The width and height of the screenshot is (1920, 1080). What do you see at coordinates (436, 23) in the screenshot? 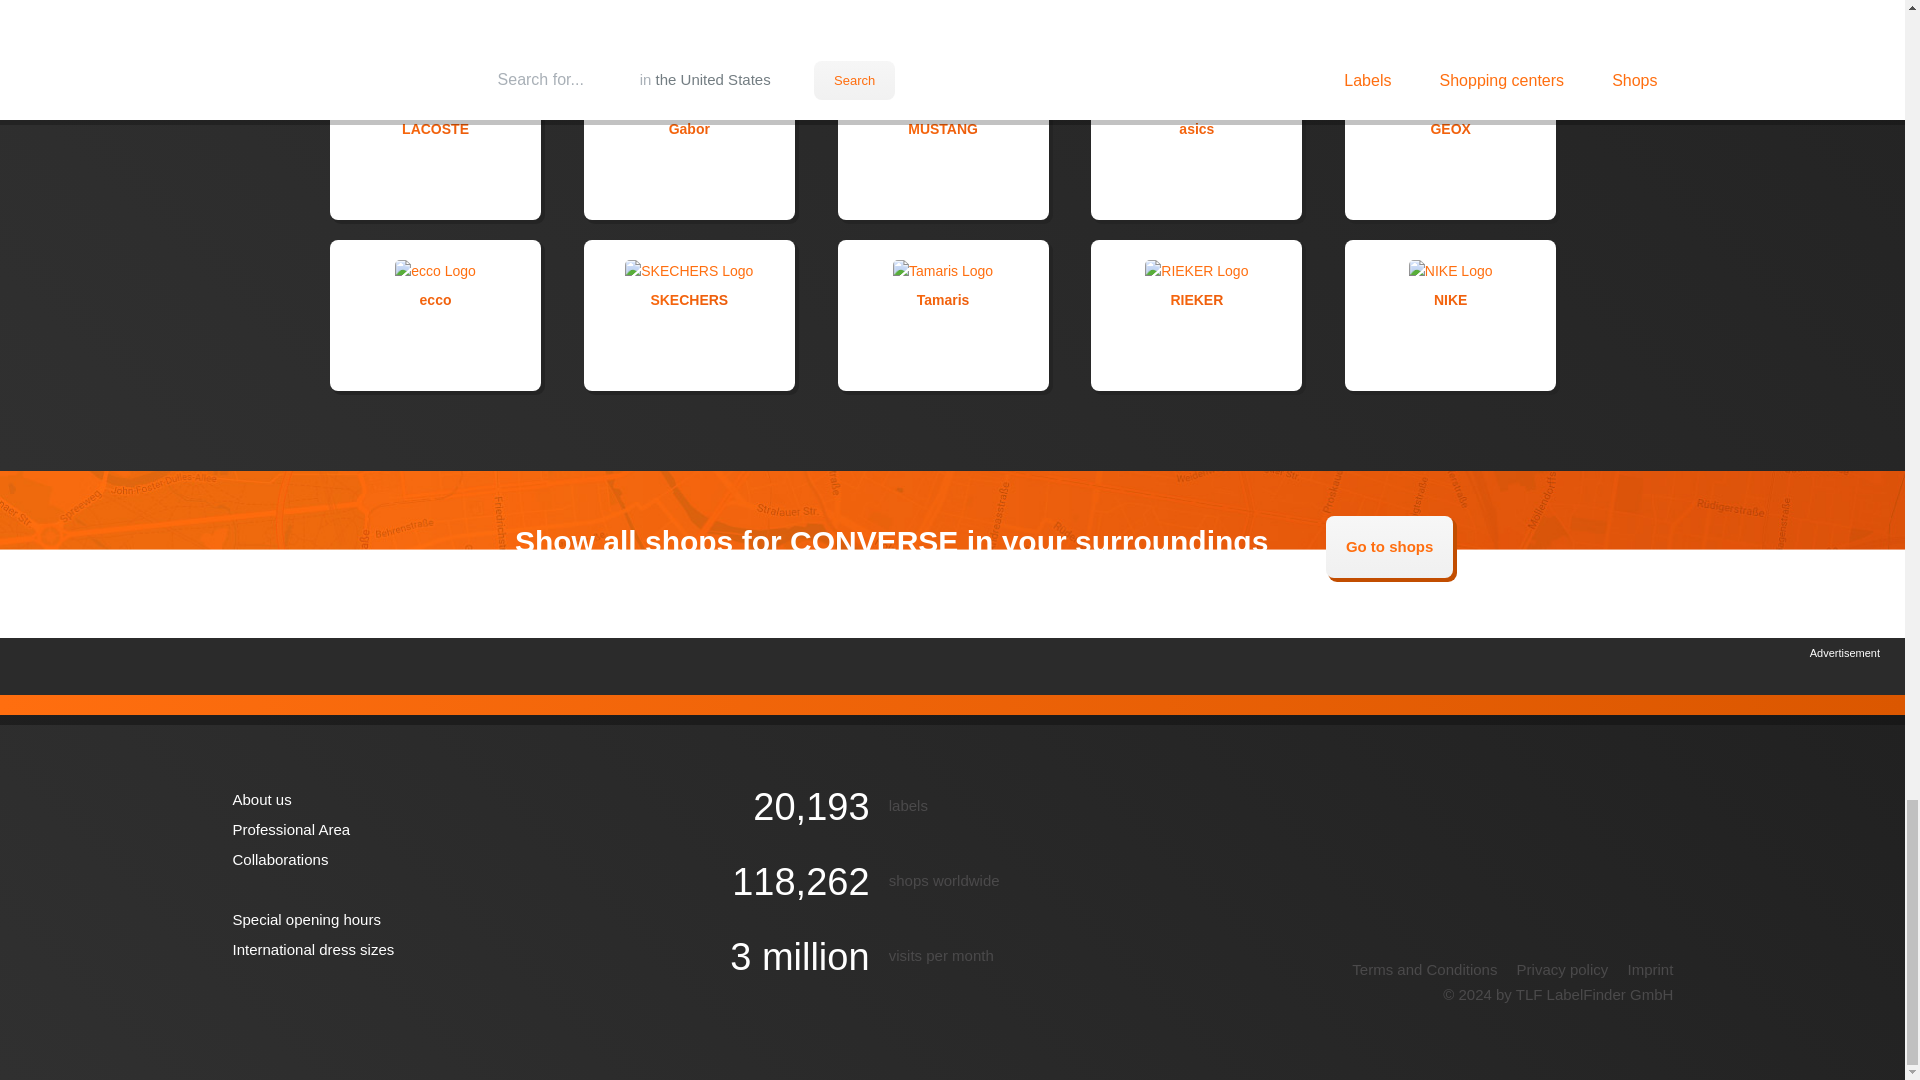
I see `ESPRIT` at bounding box center [436, 23].